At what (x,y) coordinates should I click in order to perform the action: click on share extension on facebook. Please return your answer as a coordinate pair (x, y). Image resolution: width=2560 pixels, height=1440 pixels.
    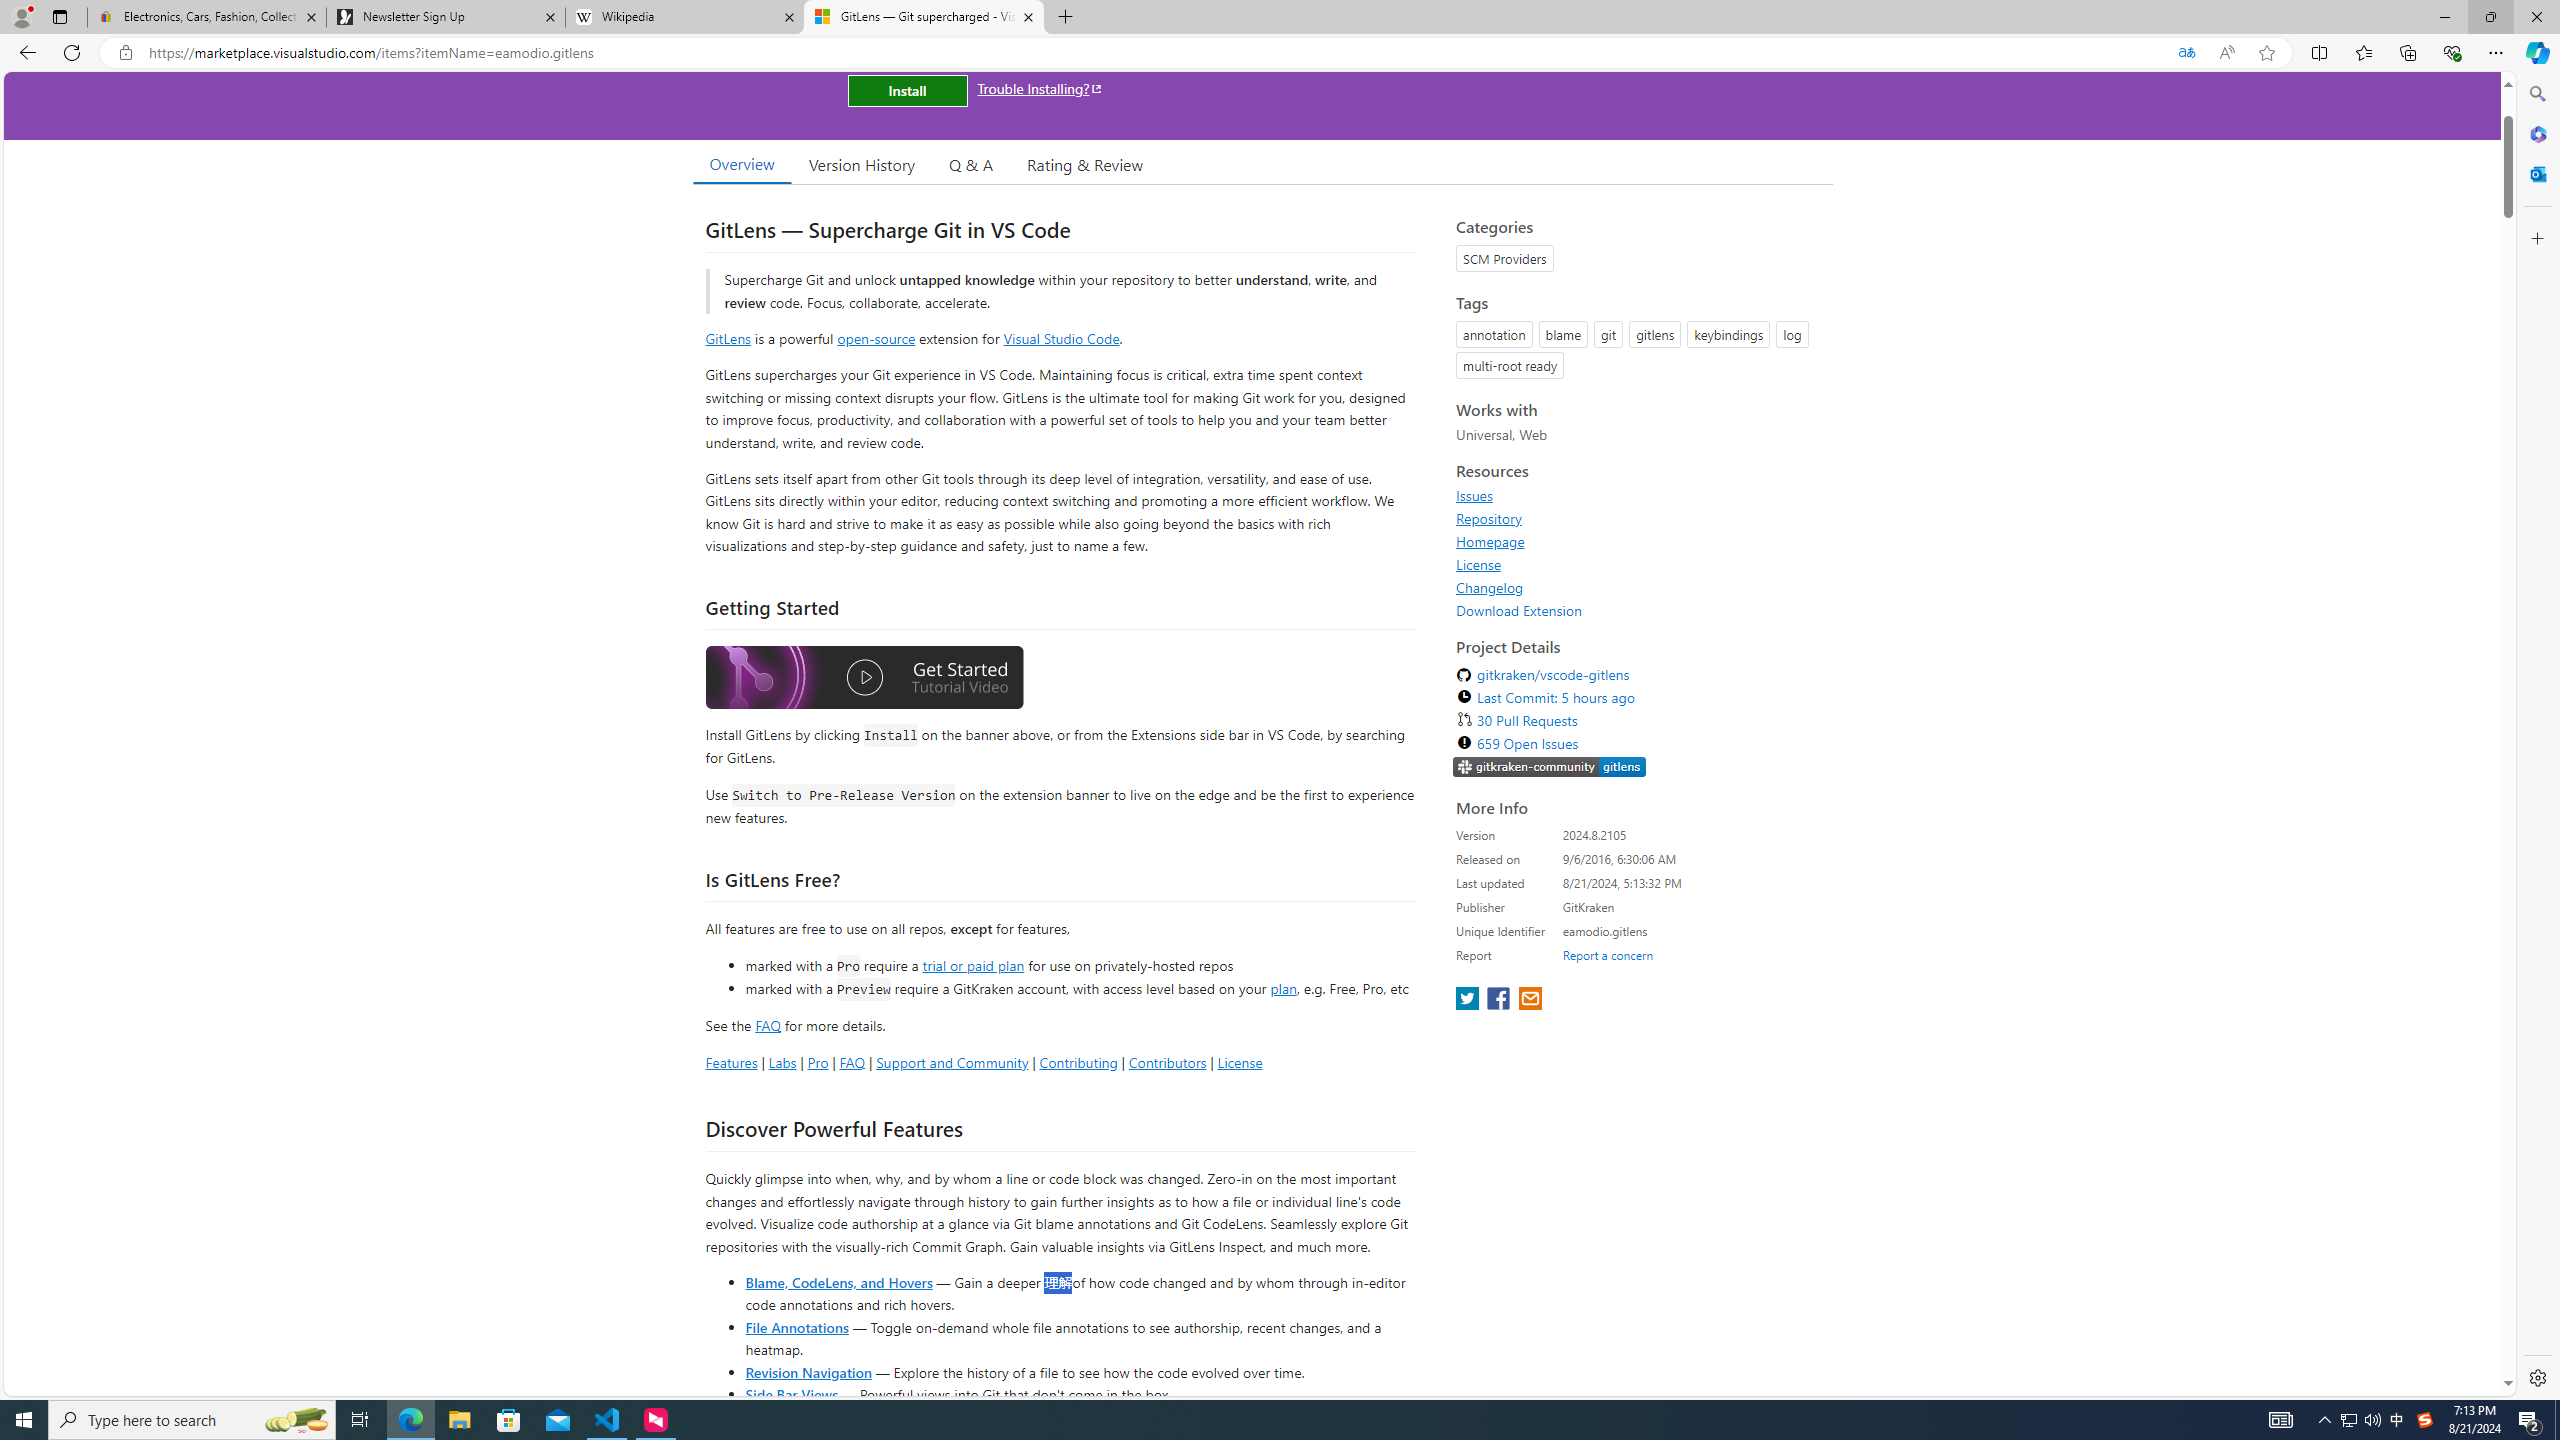
    Looking at the image, I should click on (1501, 1000).